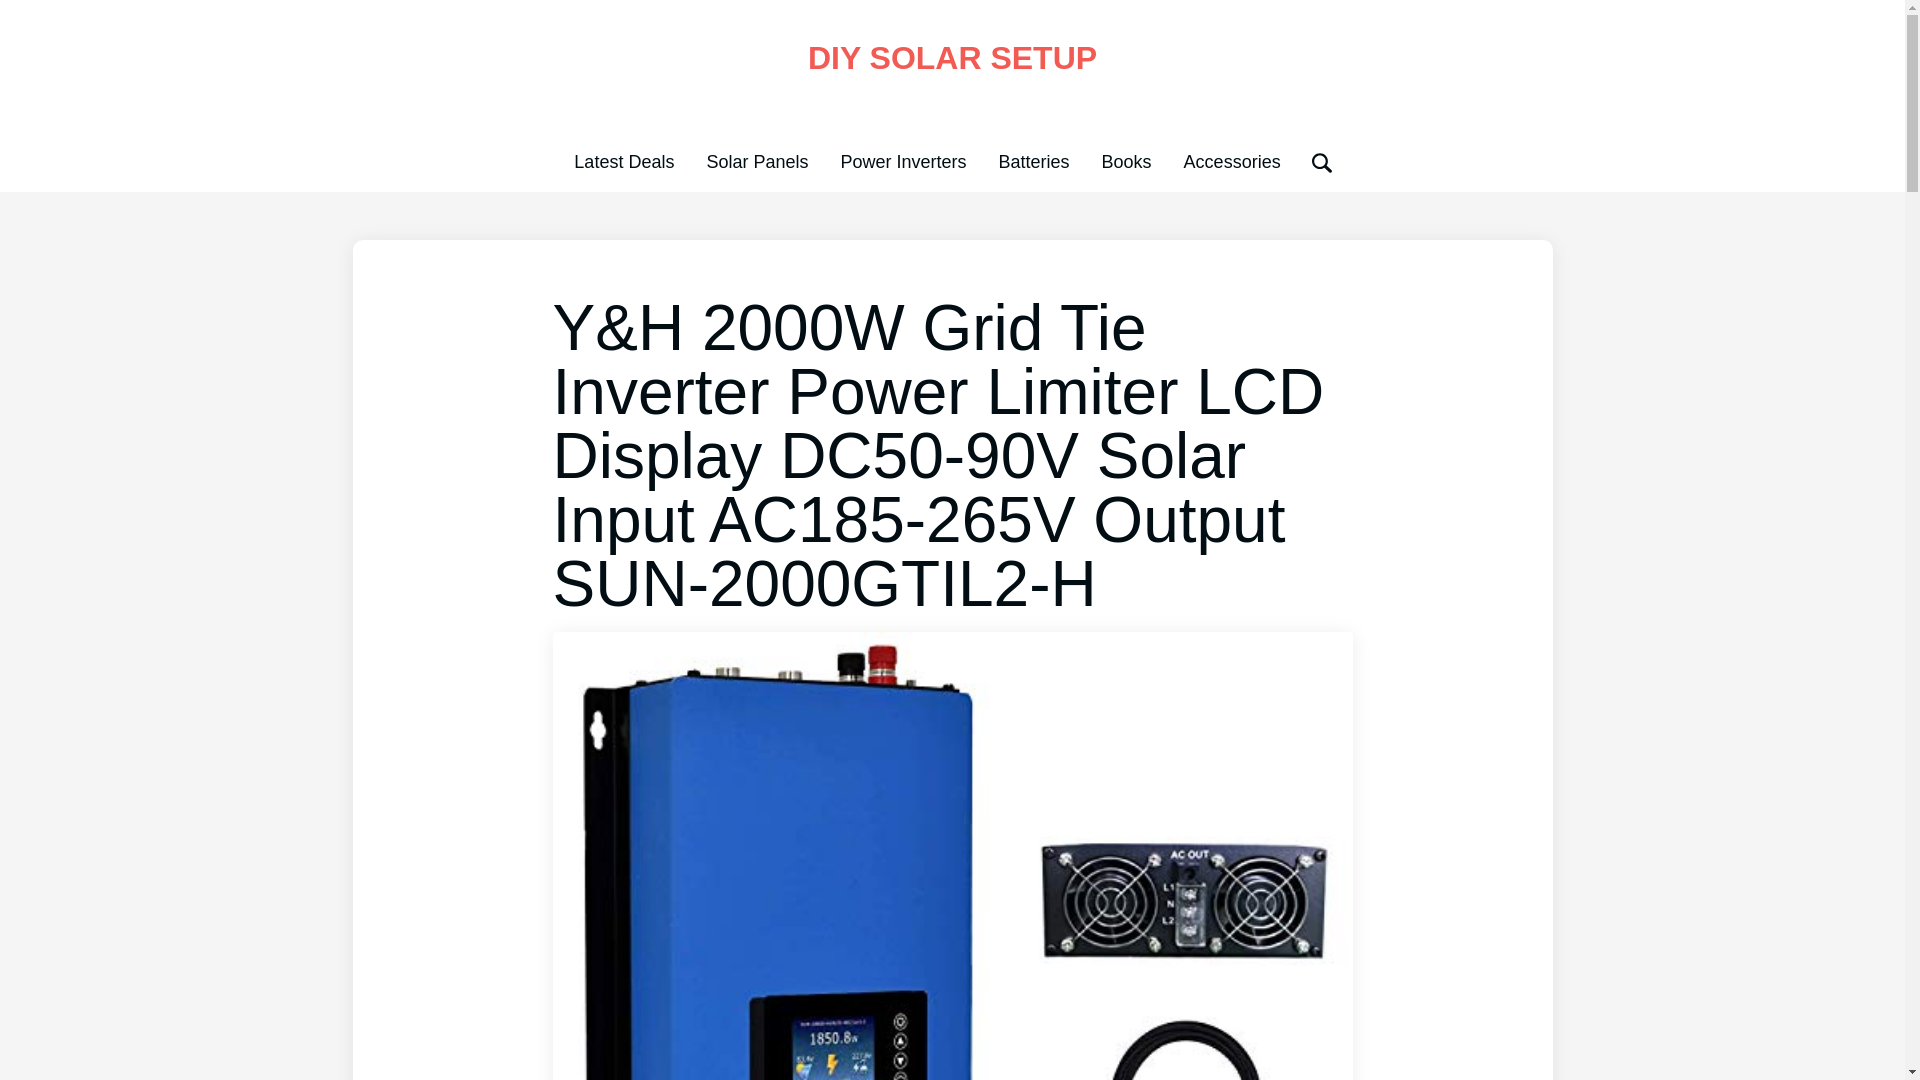 This screenshot has height=1080, width=1920. What do you see at coordinates (902, 162) in the screenshot?
I see `Power Inverters` at bounding box center [902, 162].